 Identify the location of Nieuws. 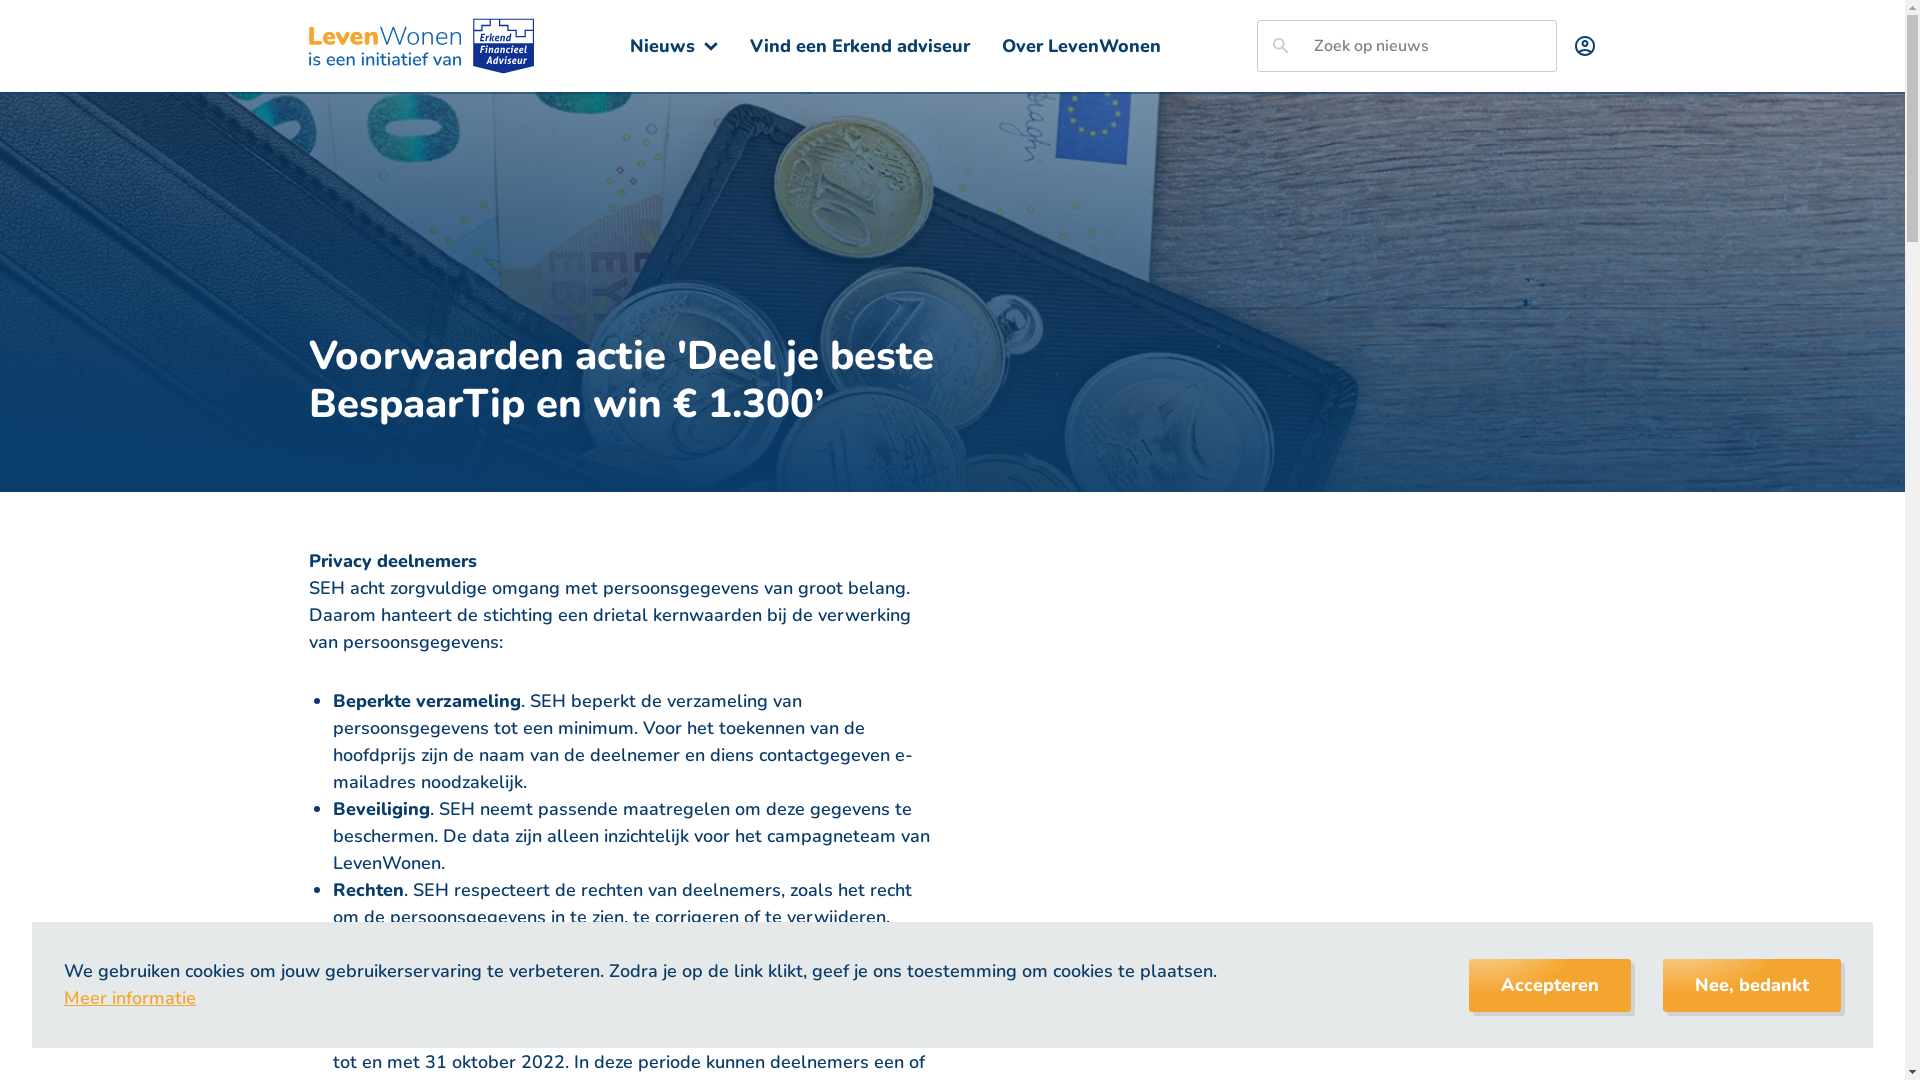
(674, 46).